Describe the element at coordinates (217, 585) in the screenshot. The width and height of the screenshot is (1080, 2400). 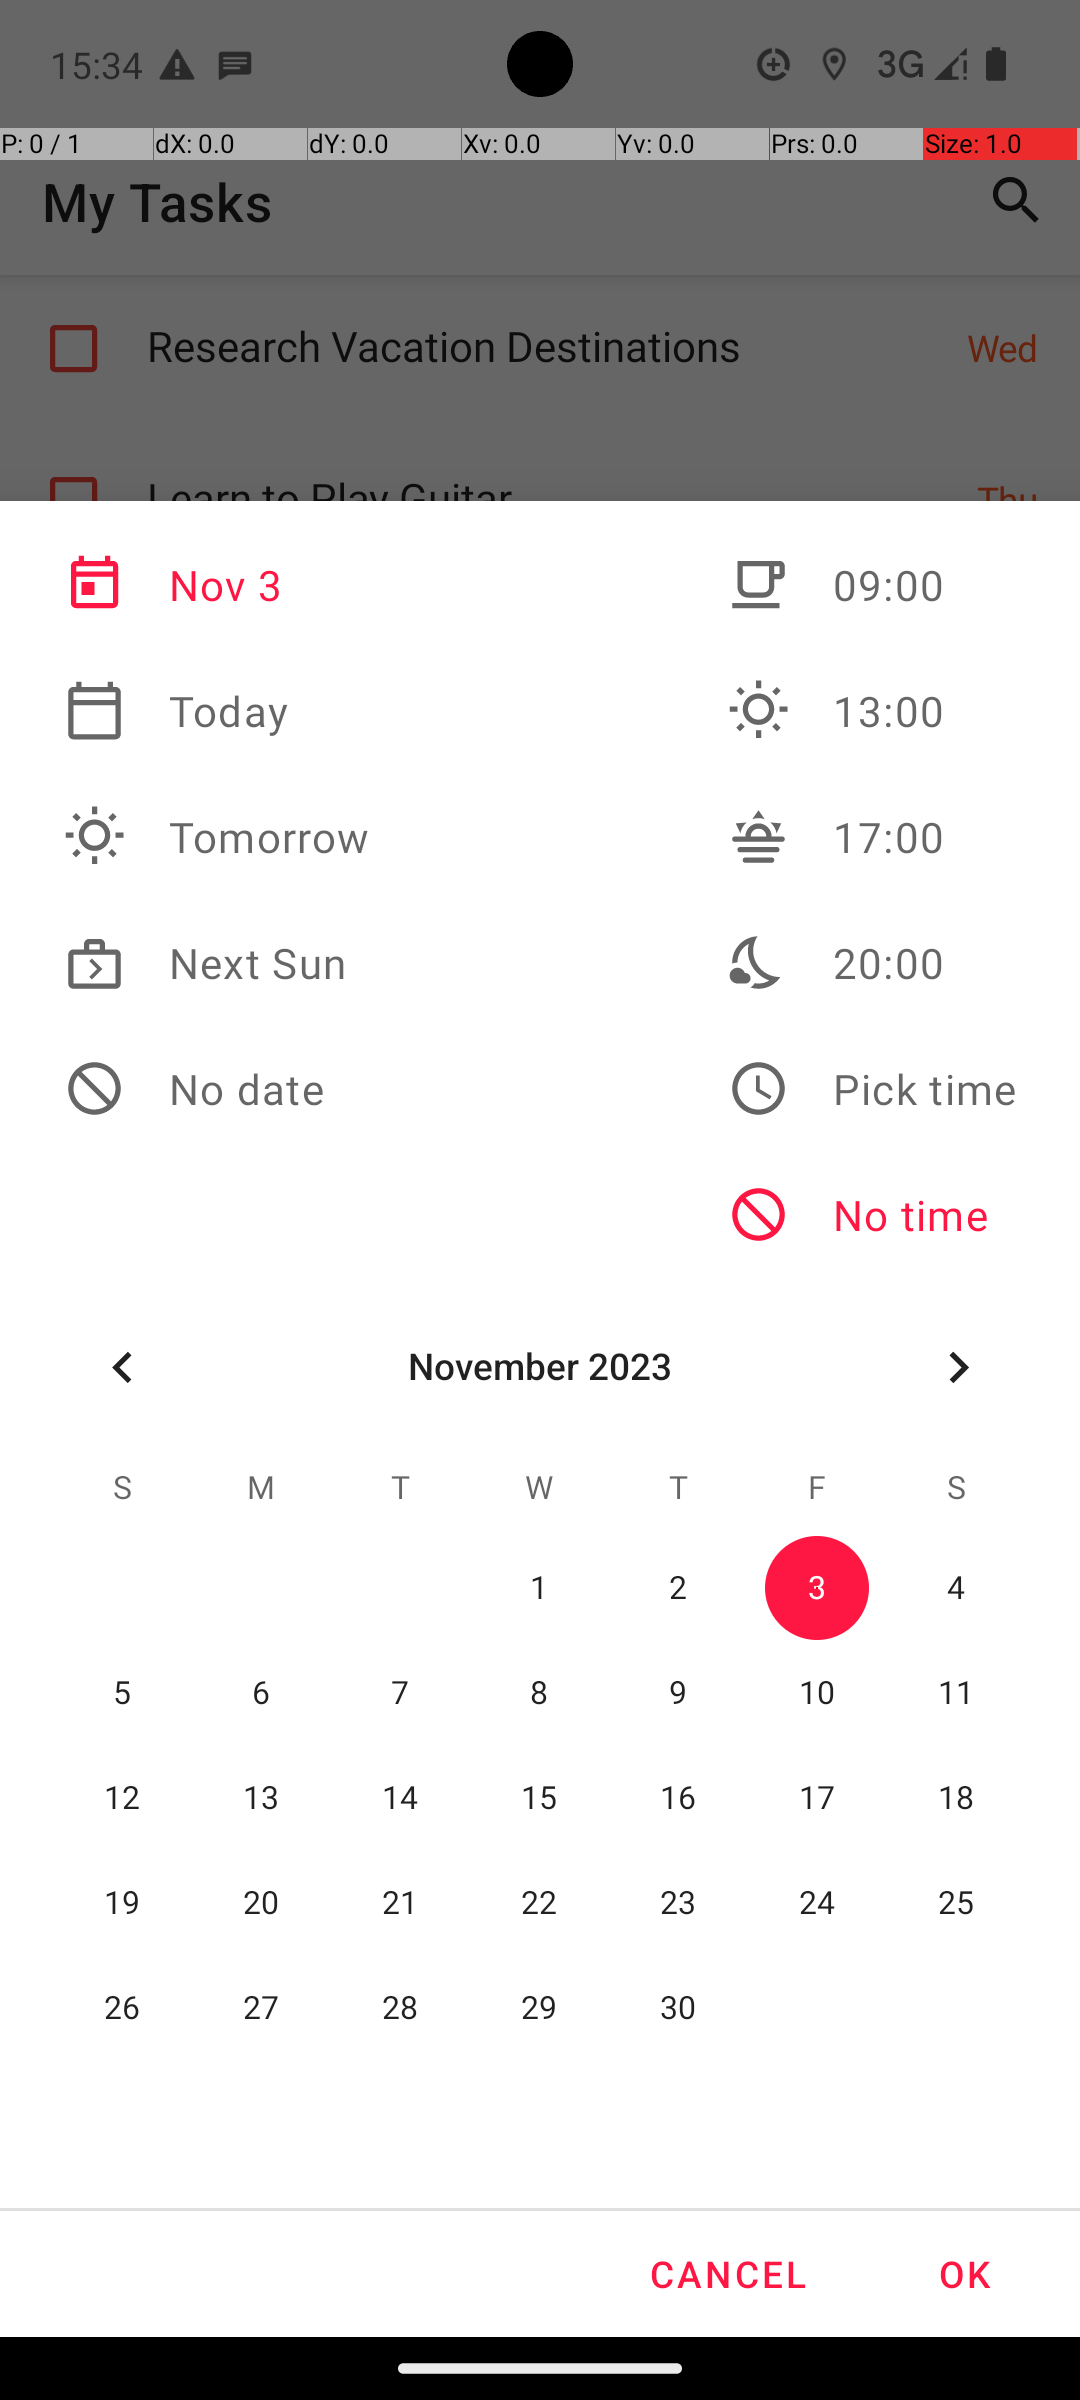
I see `Nov 3` at that location.